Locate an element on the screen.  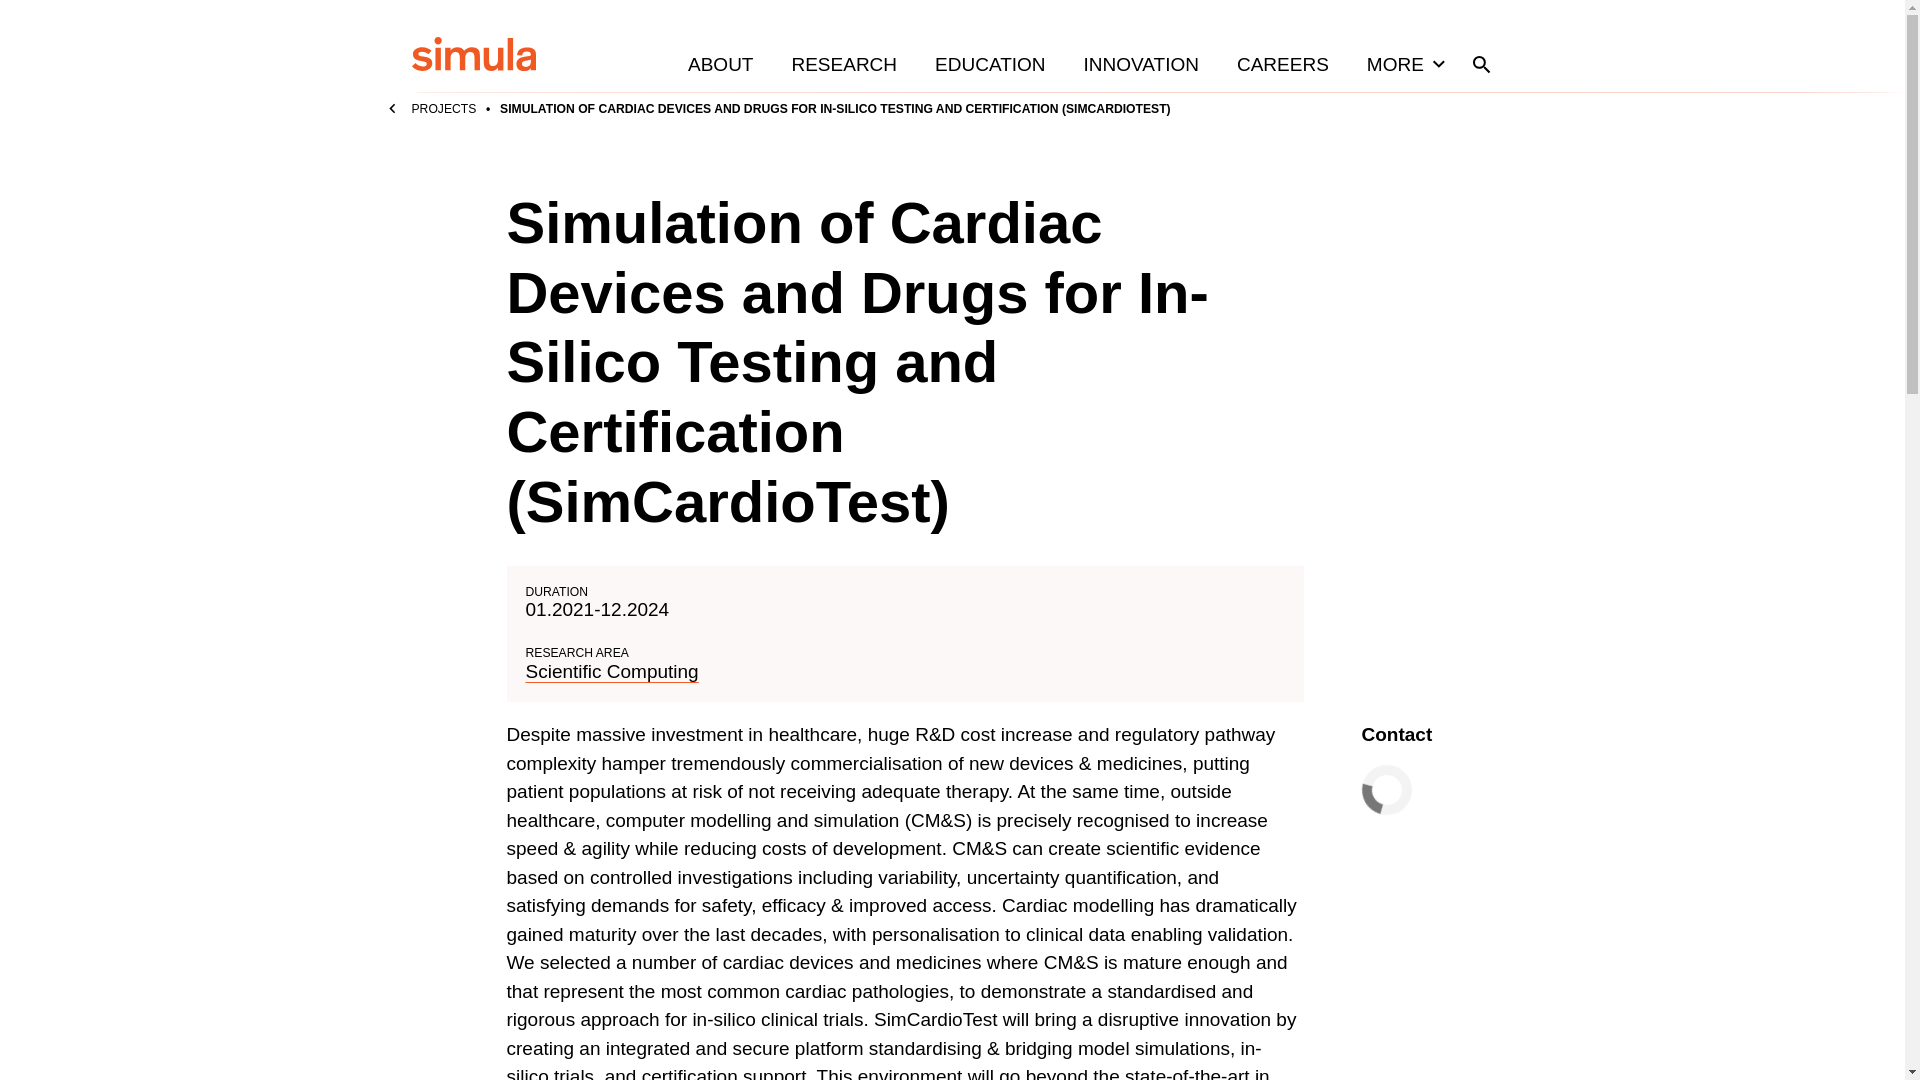
INNOVATION is located at coordinates (1141, 64).